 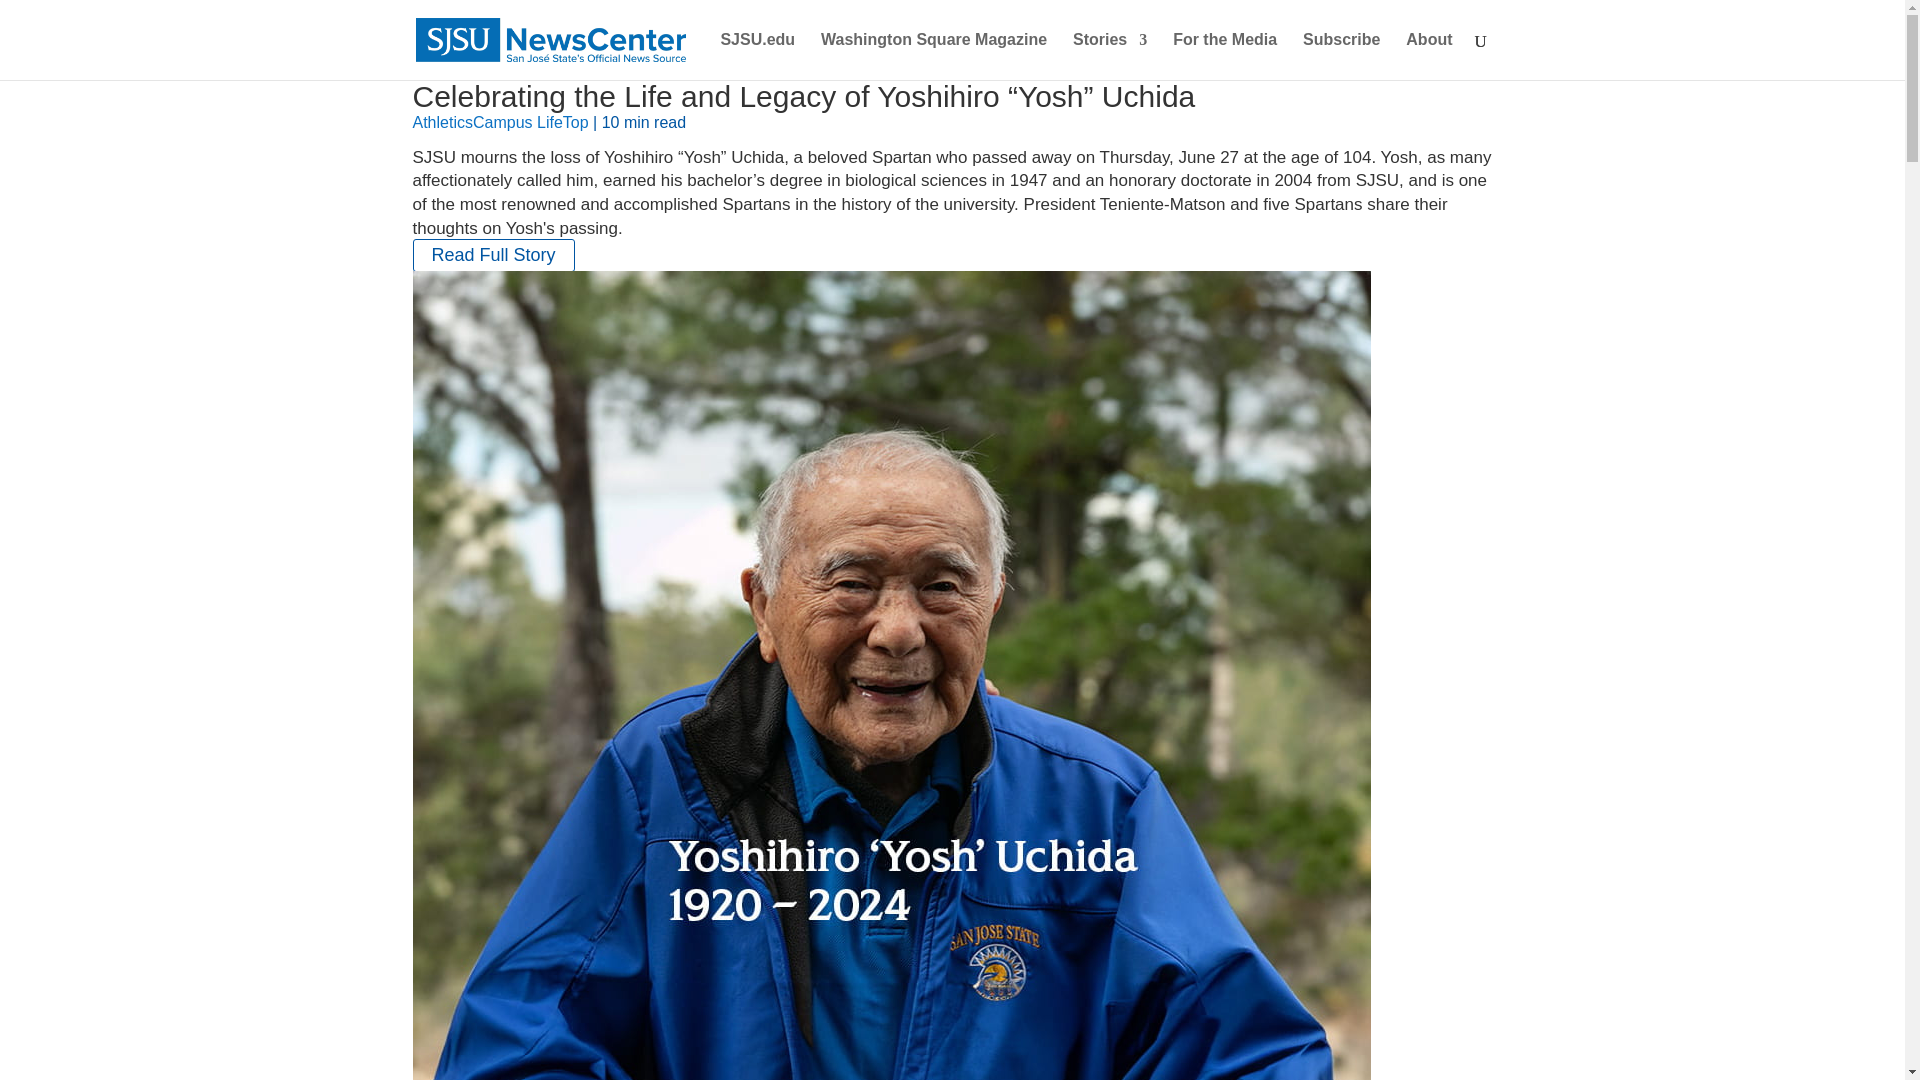 What do you see at coordinates (757, 56) in the screenshot?
I see `SJSU.edu` at bounding box center [757, 56].